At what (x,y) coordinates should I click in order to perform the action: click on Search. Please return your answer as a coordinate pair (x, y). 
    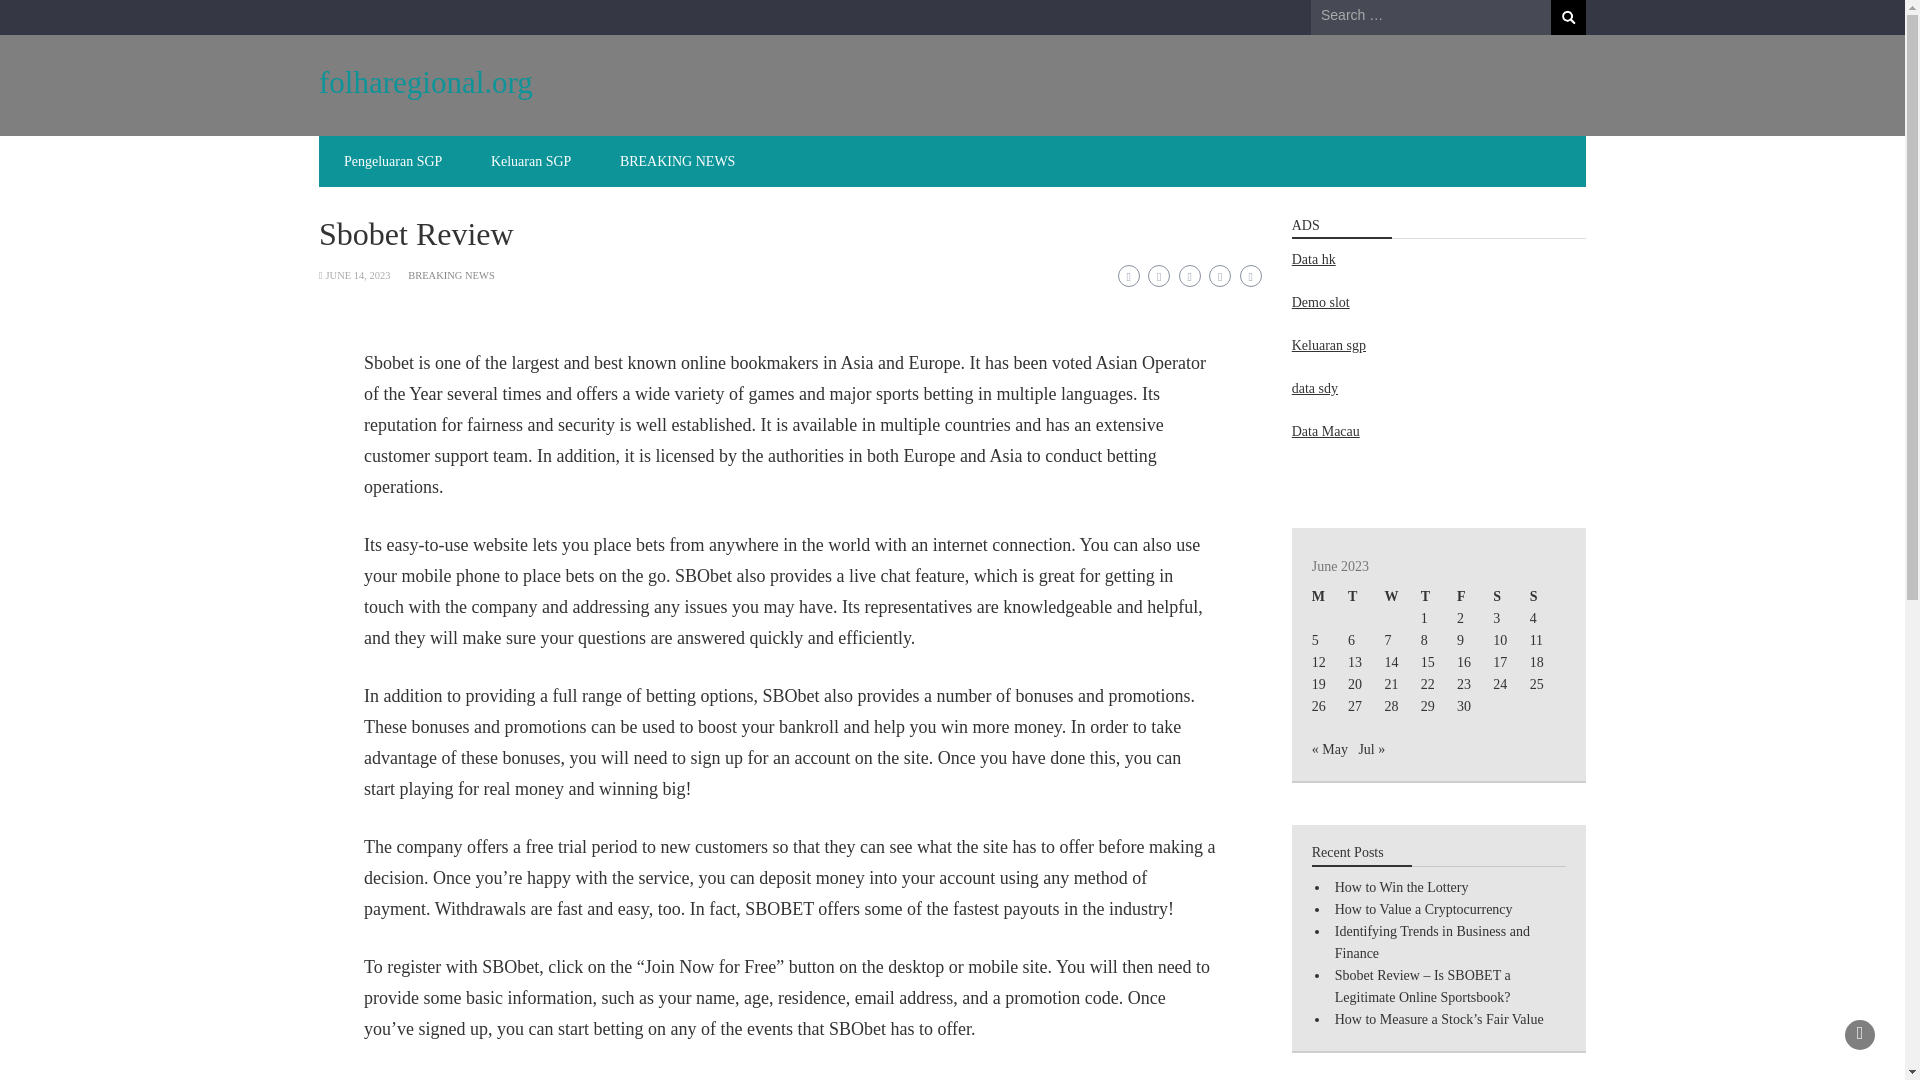
    Looking at the image, I should click on (1568, 17).